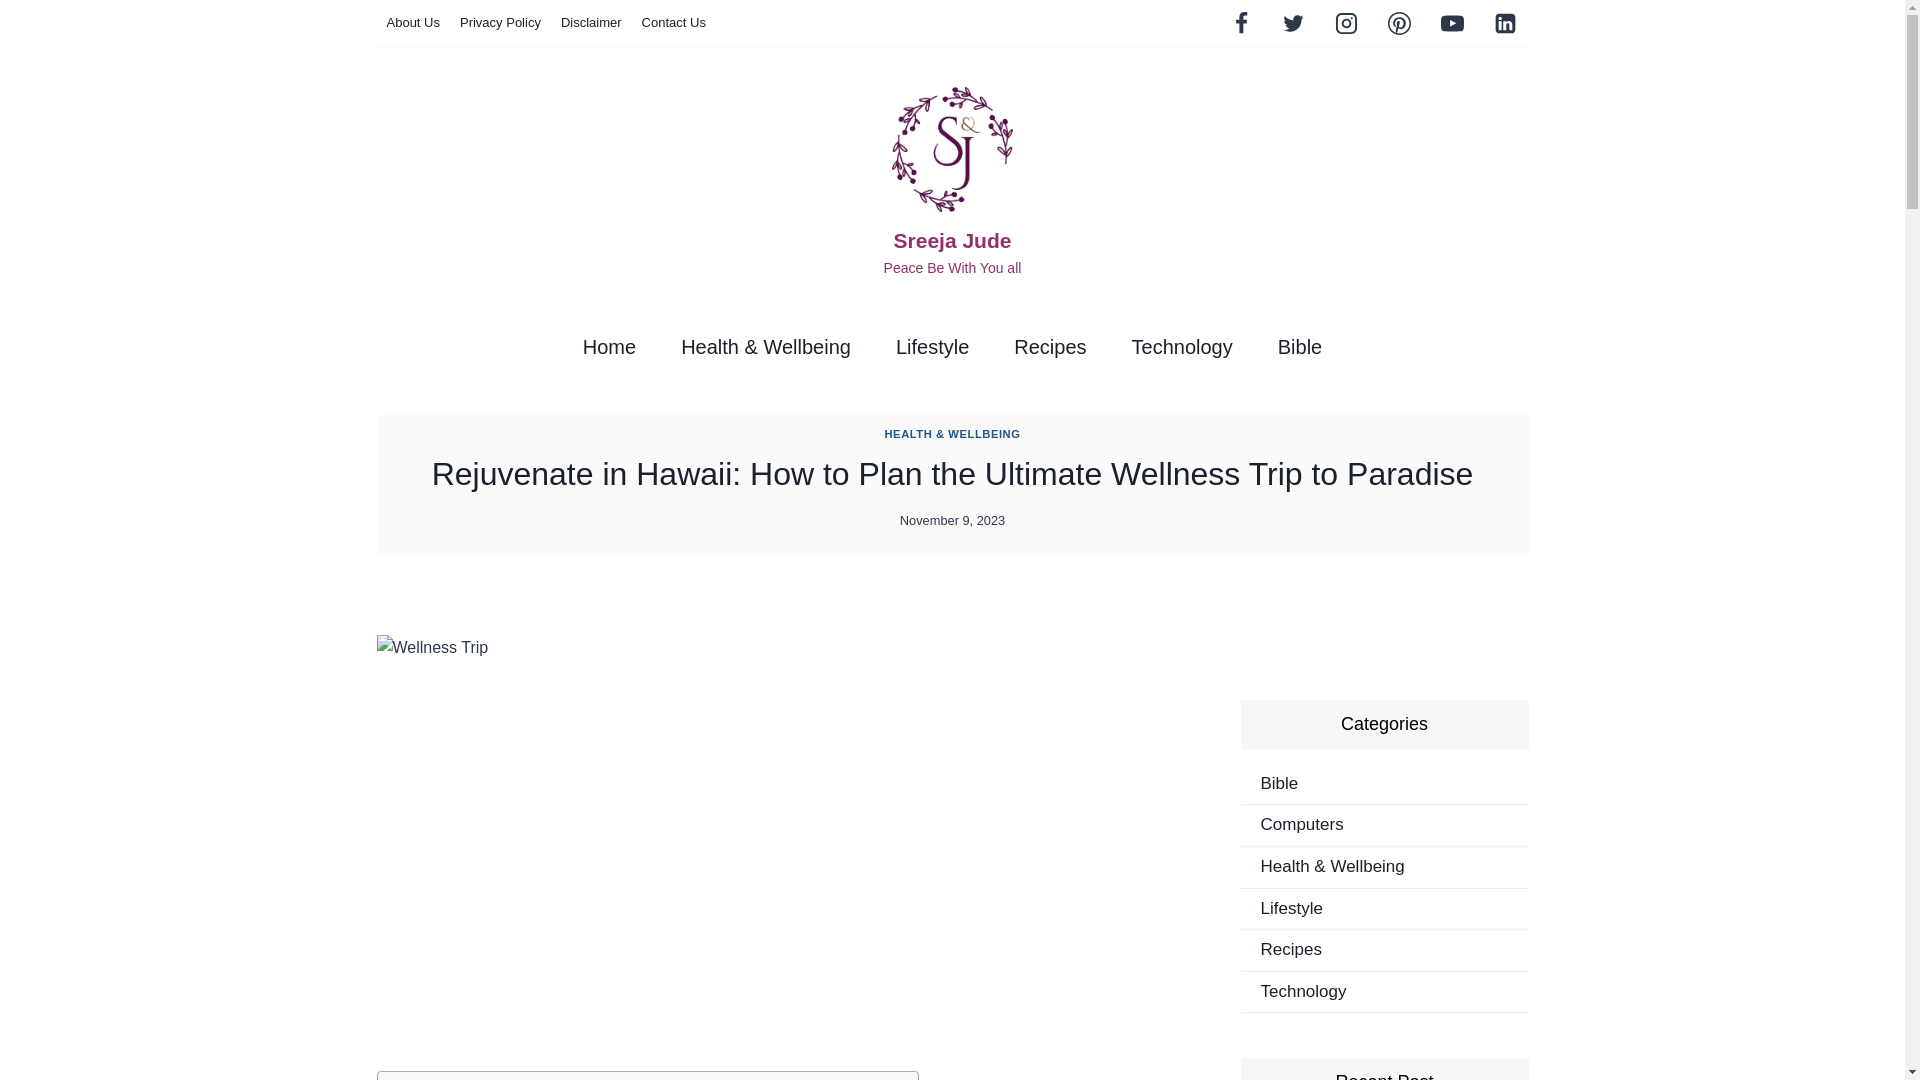  I want to click on Bible, so click(1300, 346).